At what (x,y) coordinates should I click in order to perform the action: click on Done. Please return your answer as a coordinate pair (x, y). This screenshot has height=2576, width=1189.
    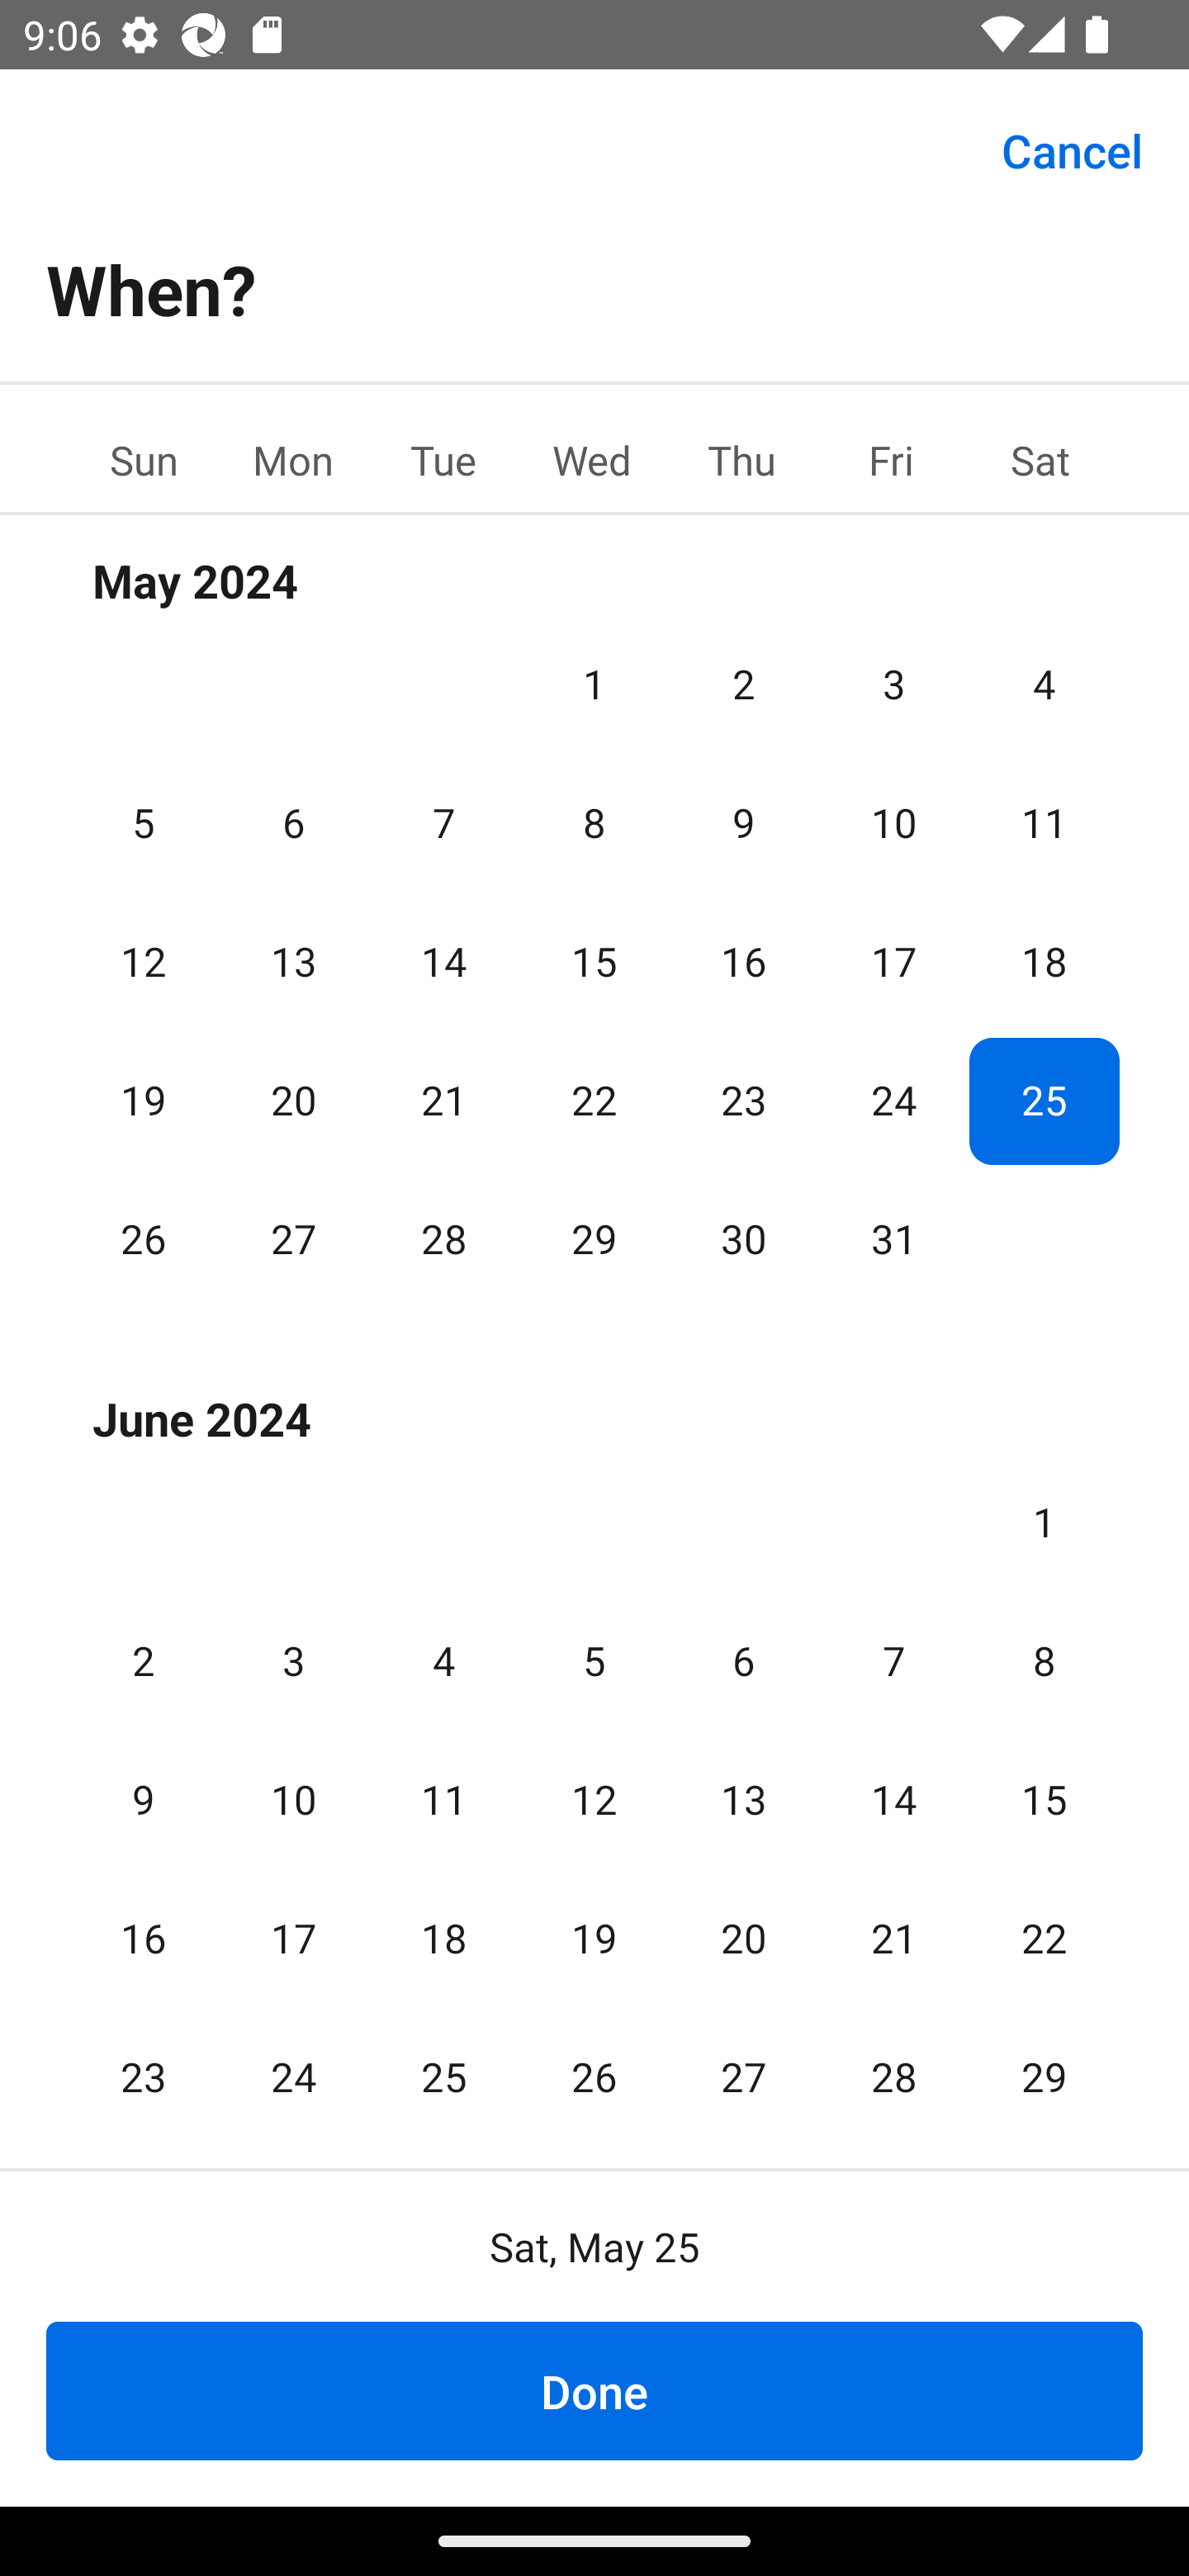
    Looking at the image, I should click on (594, 2390).